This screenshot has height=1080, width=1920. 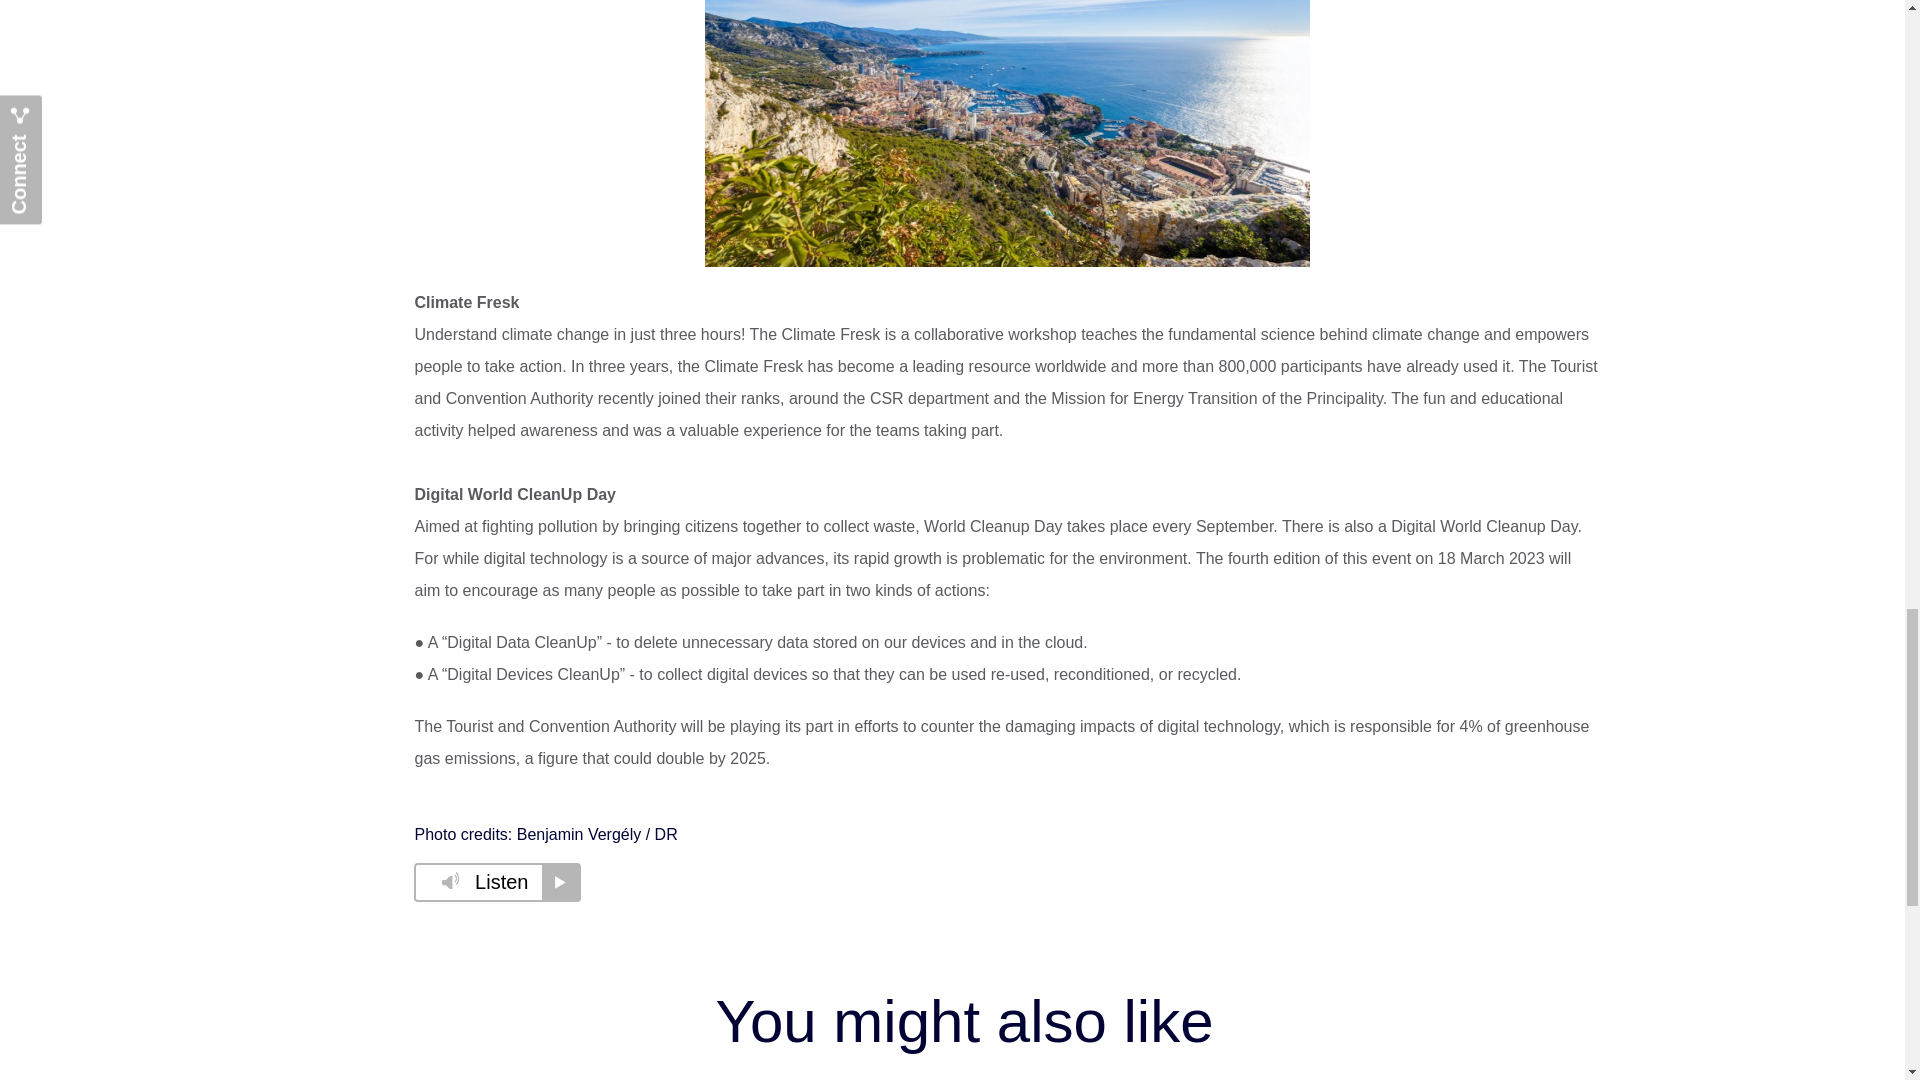 What do you see at coordinates (498, 882) in the screenshot?
I see `Listen with ReadSpeaker` at bounding box center [498, 882].